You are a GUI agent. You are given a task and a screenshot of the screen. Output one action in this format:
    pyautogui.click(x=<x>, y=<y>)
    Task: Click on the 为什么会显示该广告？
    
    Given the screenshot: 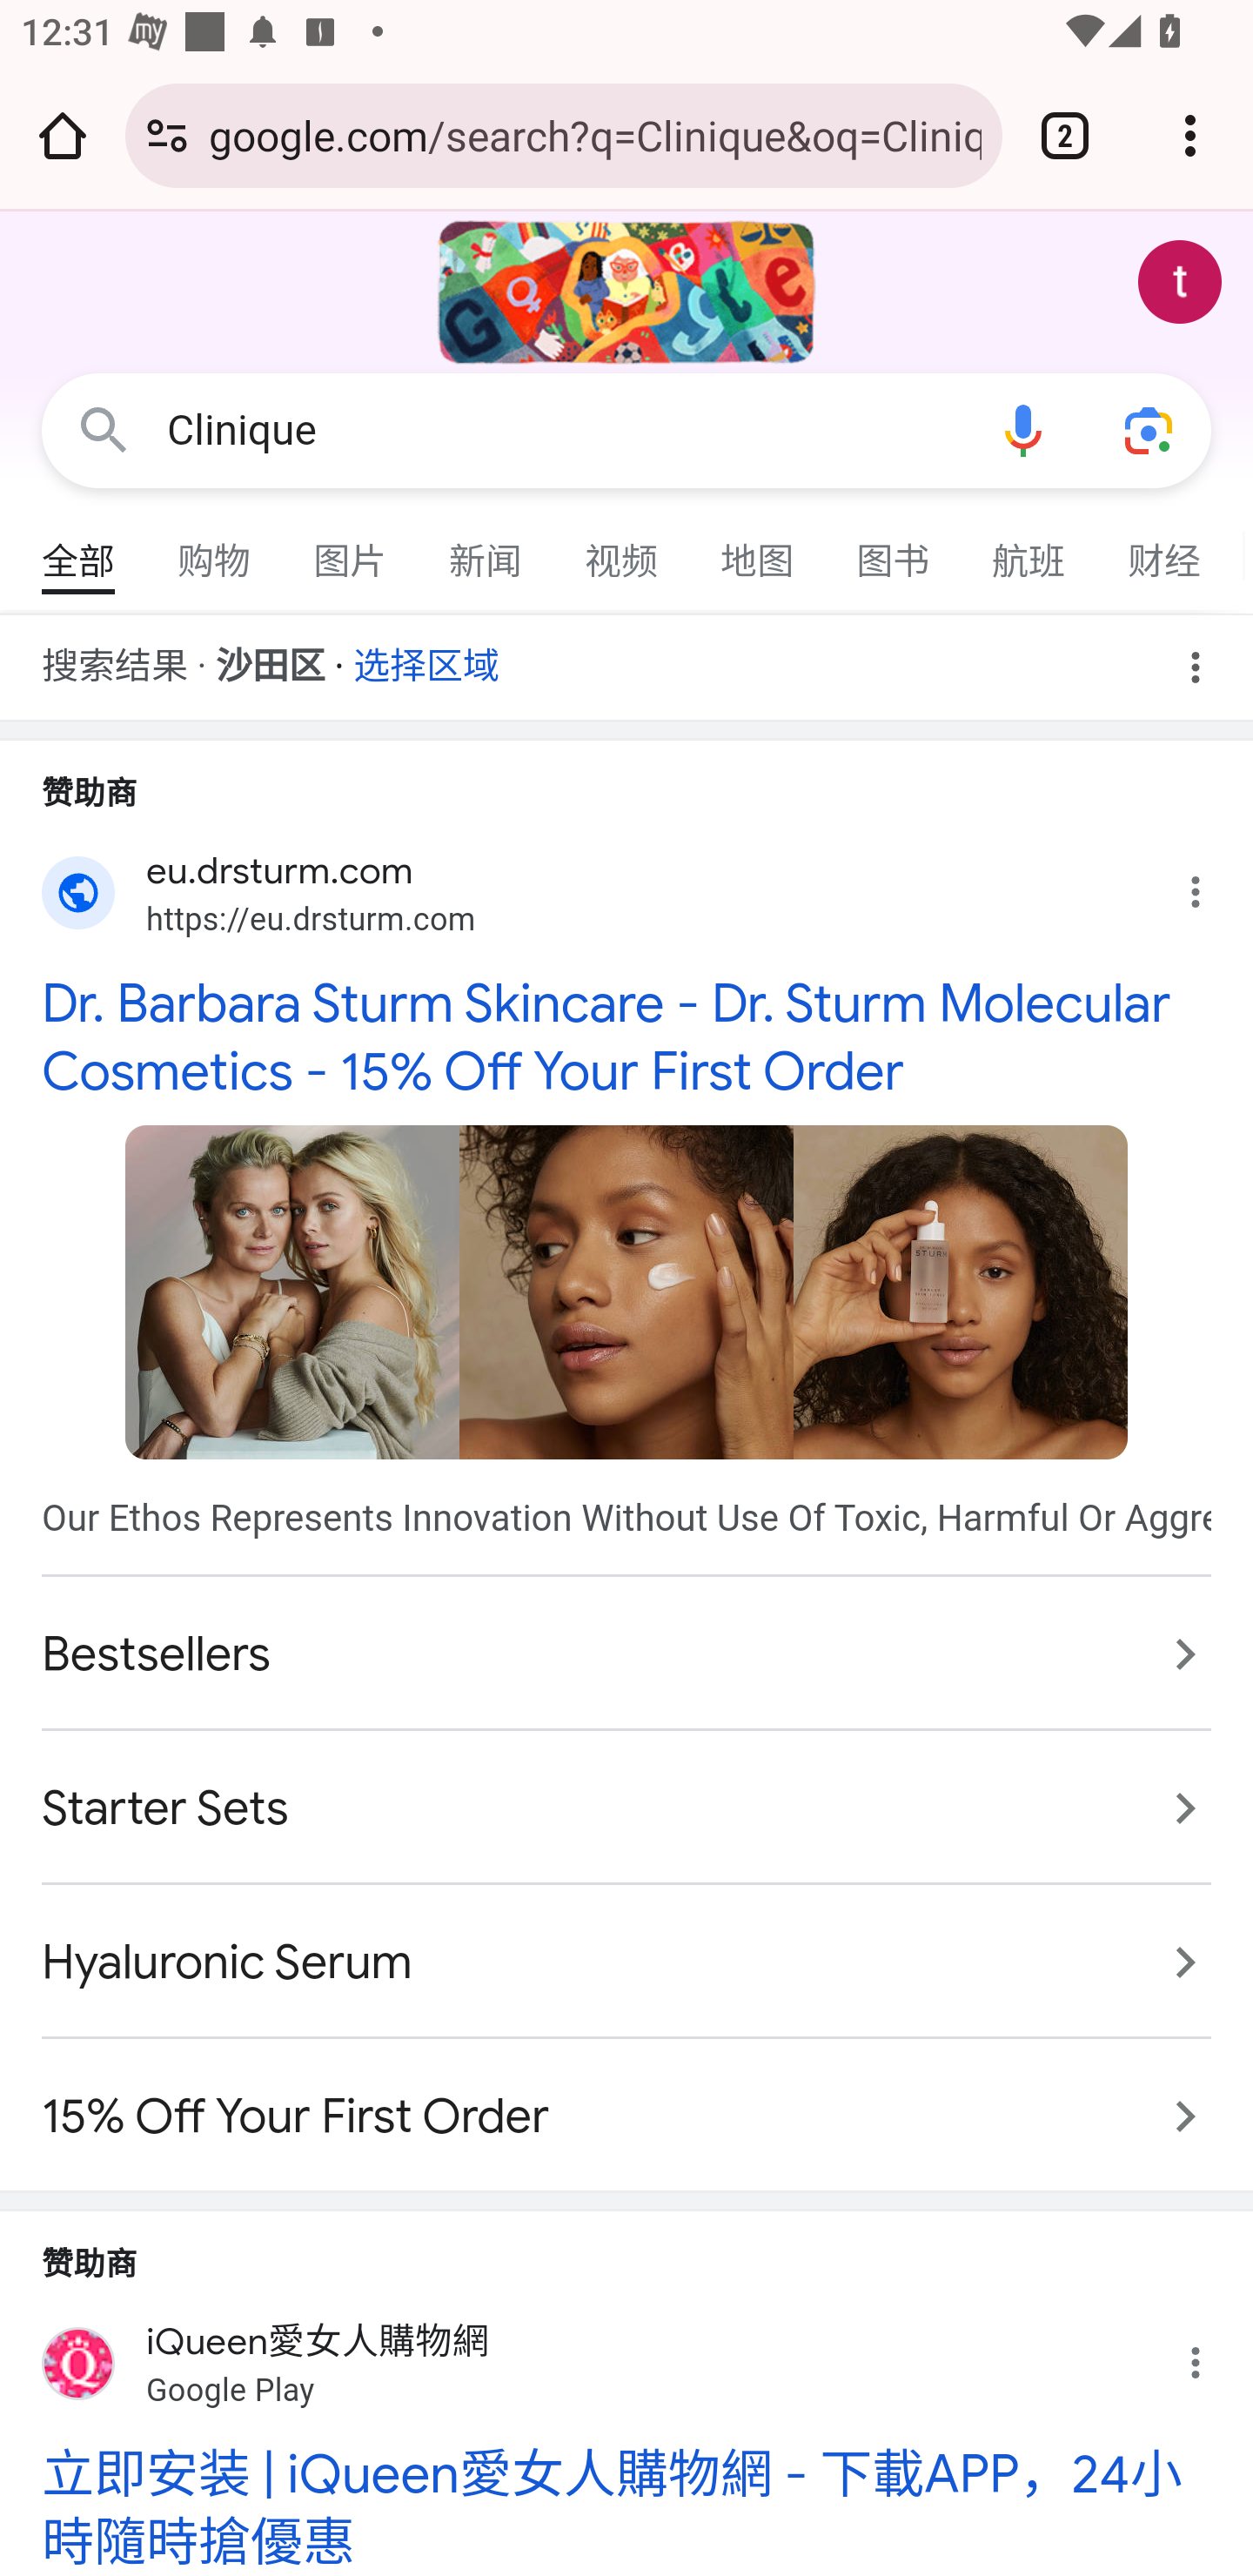 What is the action you would take?
    pyautogui.click(x=1212, y=2355)
    